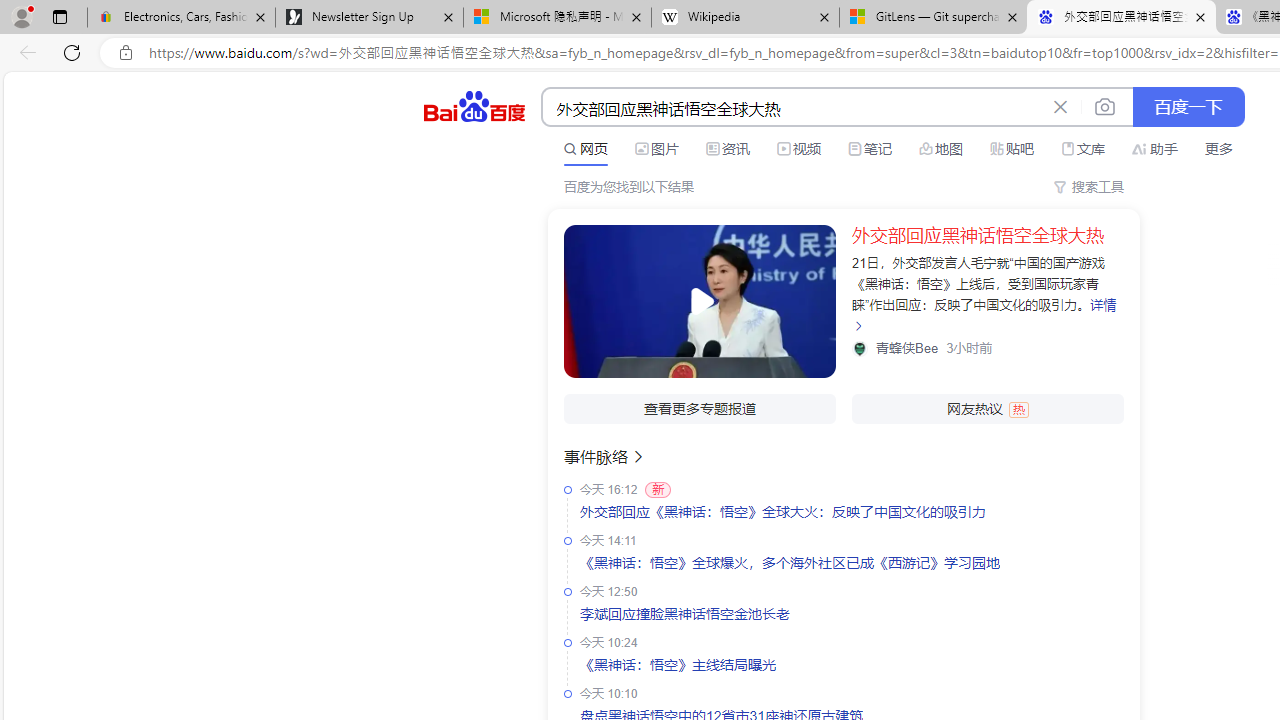 The height and width of the screenshot is (720, 1280). I want to click on Wikipedia, so click(744, 18).